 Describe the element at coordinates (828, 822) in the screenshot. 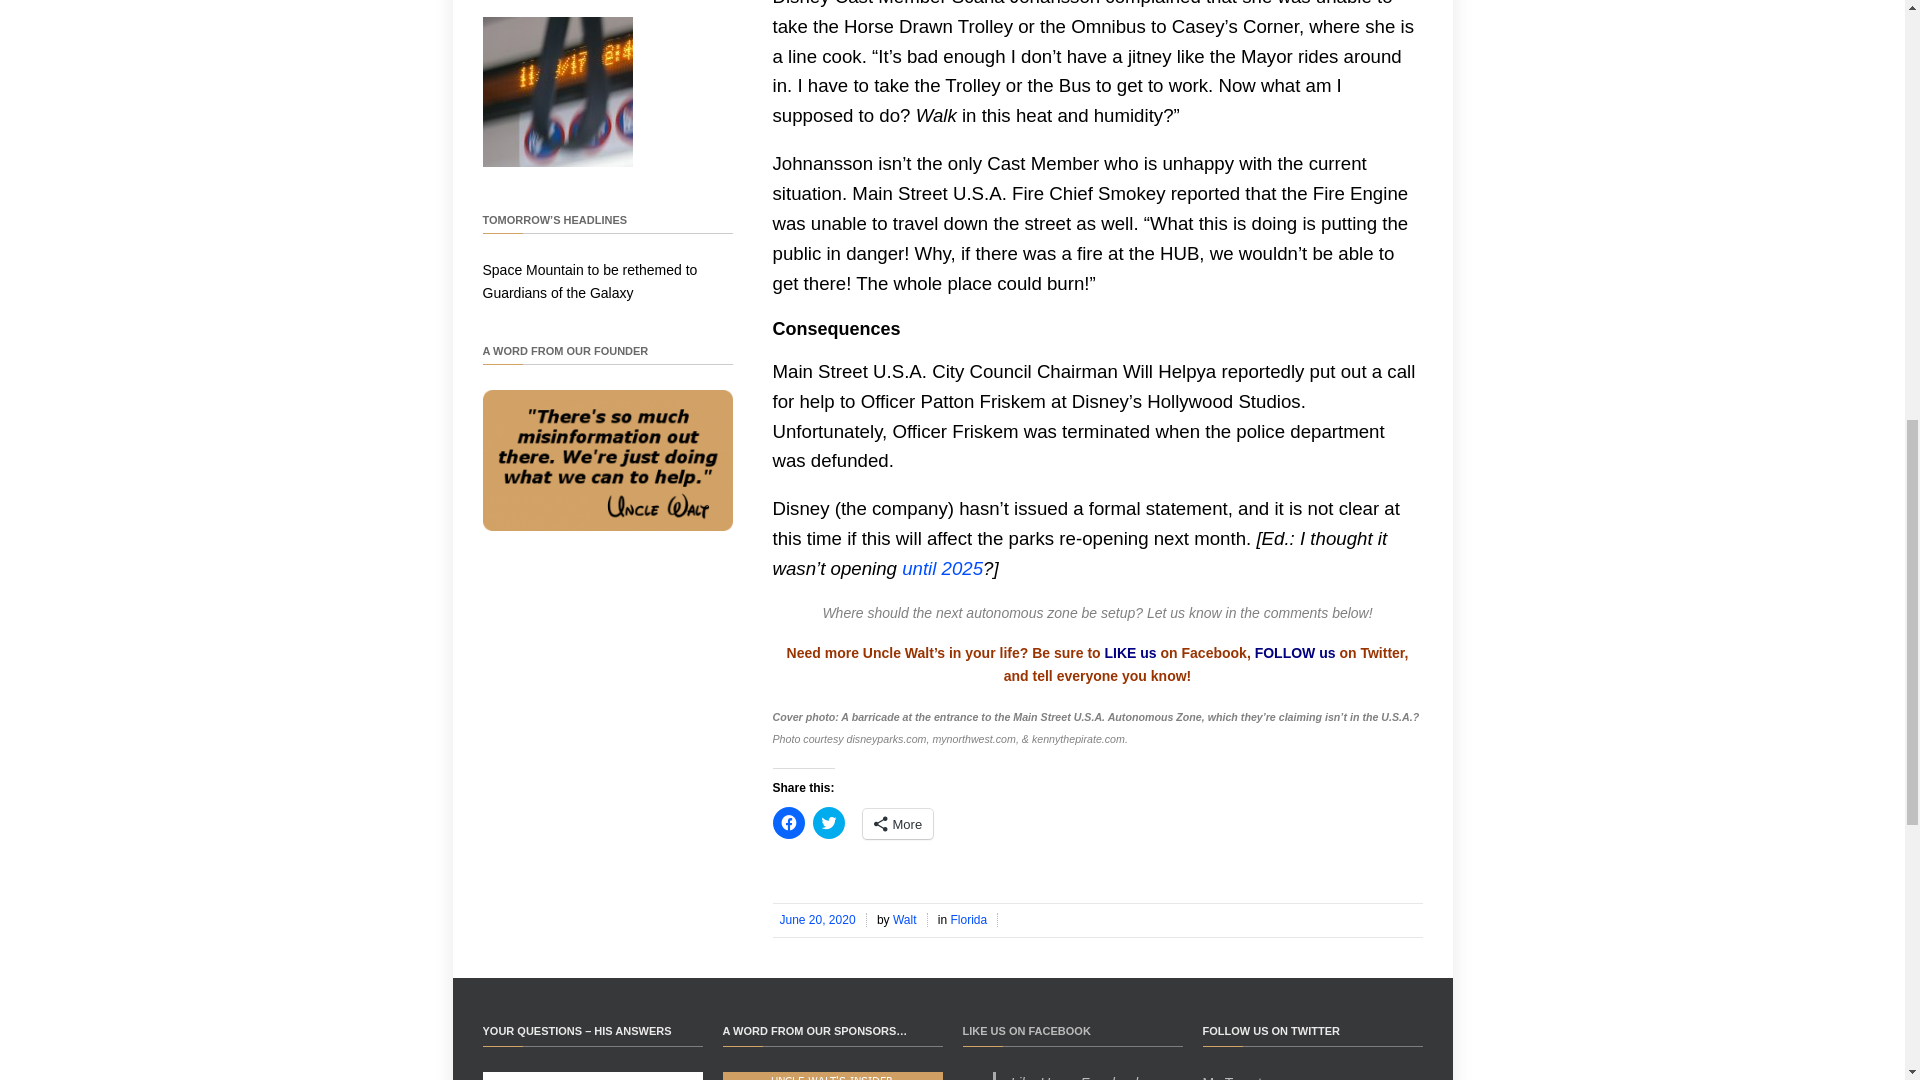

I see `Click to share on Twitter` at that location.